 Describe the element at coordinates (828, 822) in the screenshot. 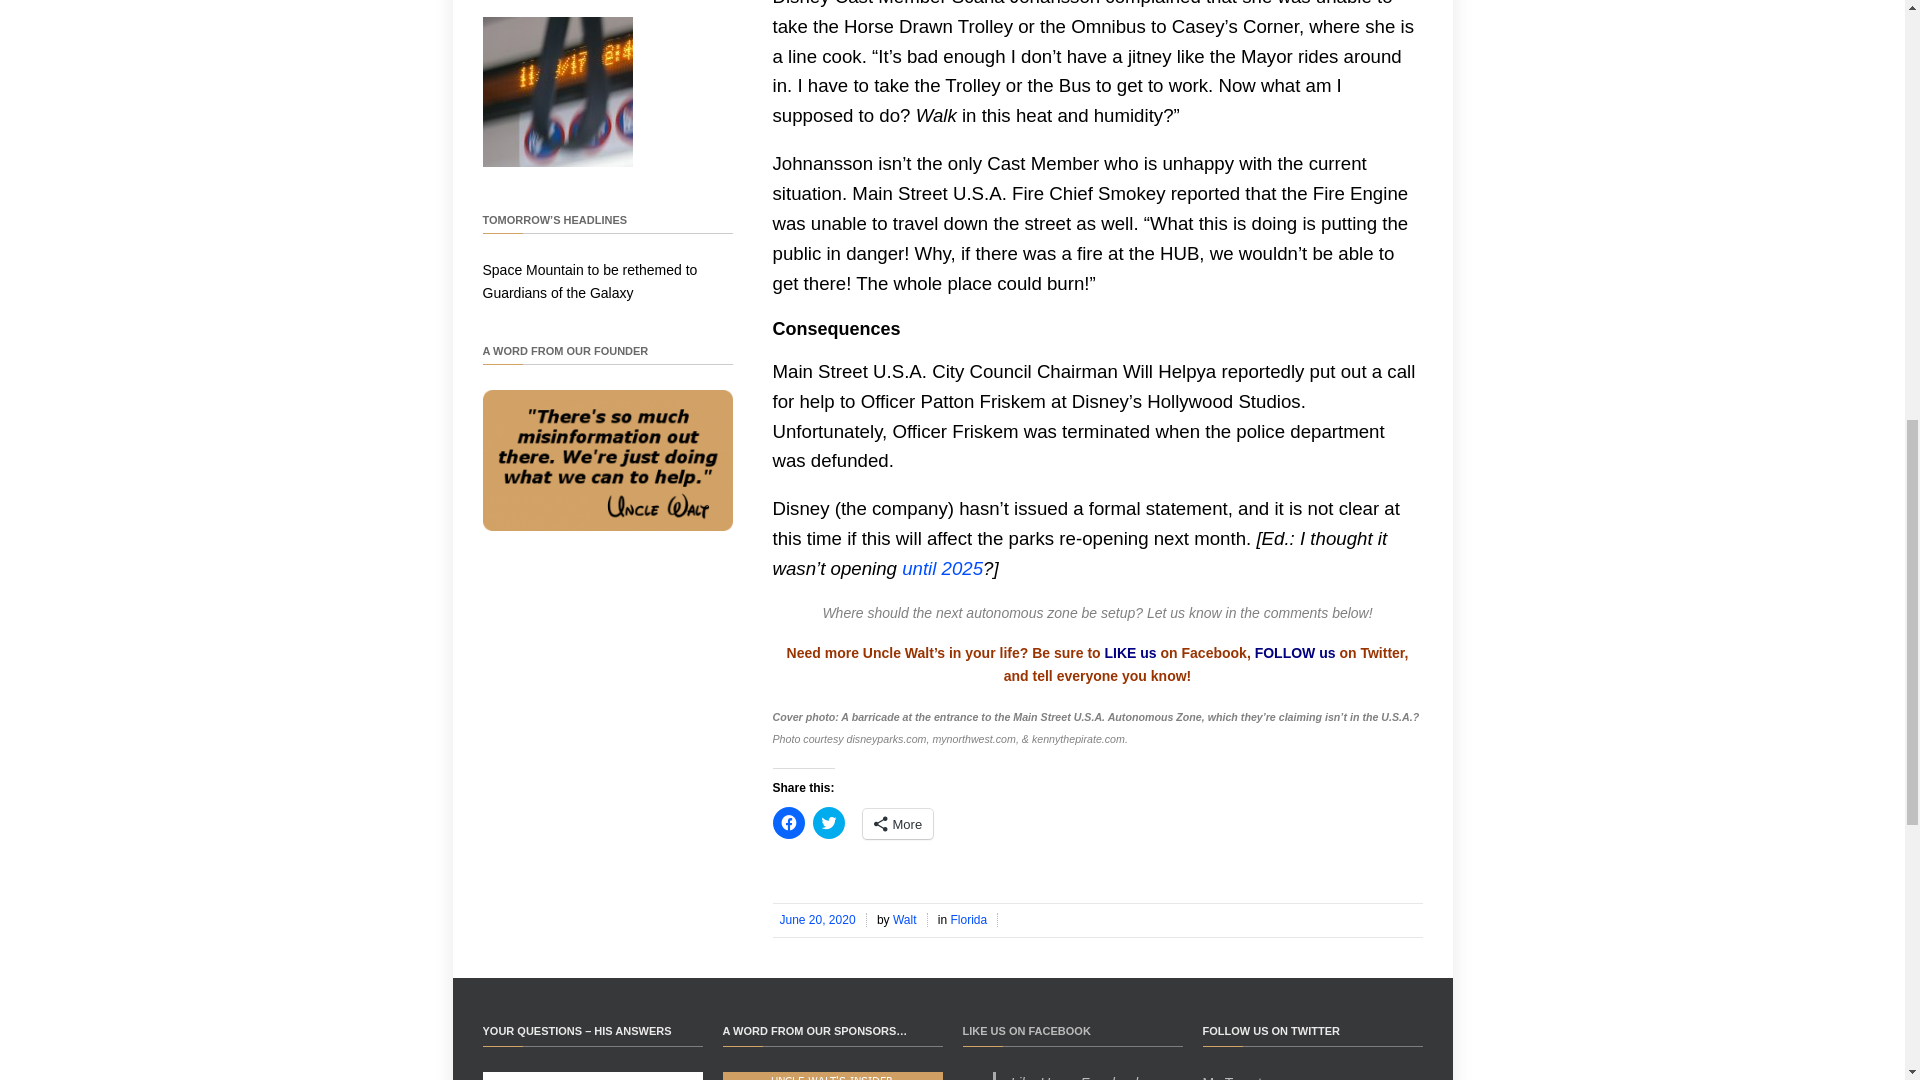

I see `Click to share on Twitter` at that location.